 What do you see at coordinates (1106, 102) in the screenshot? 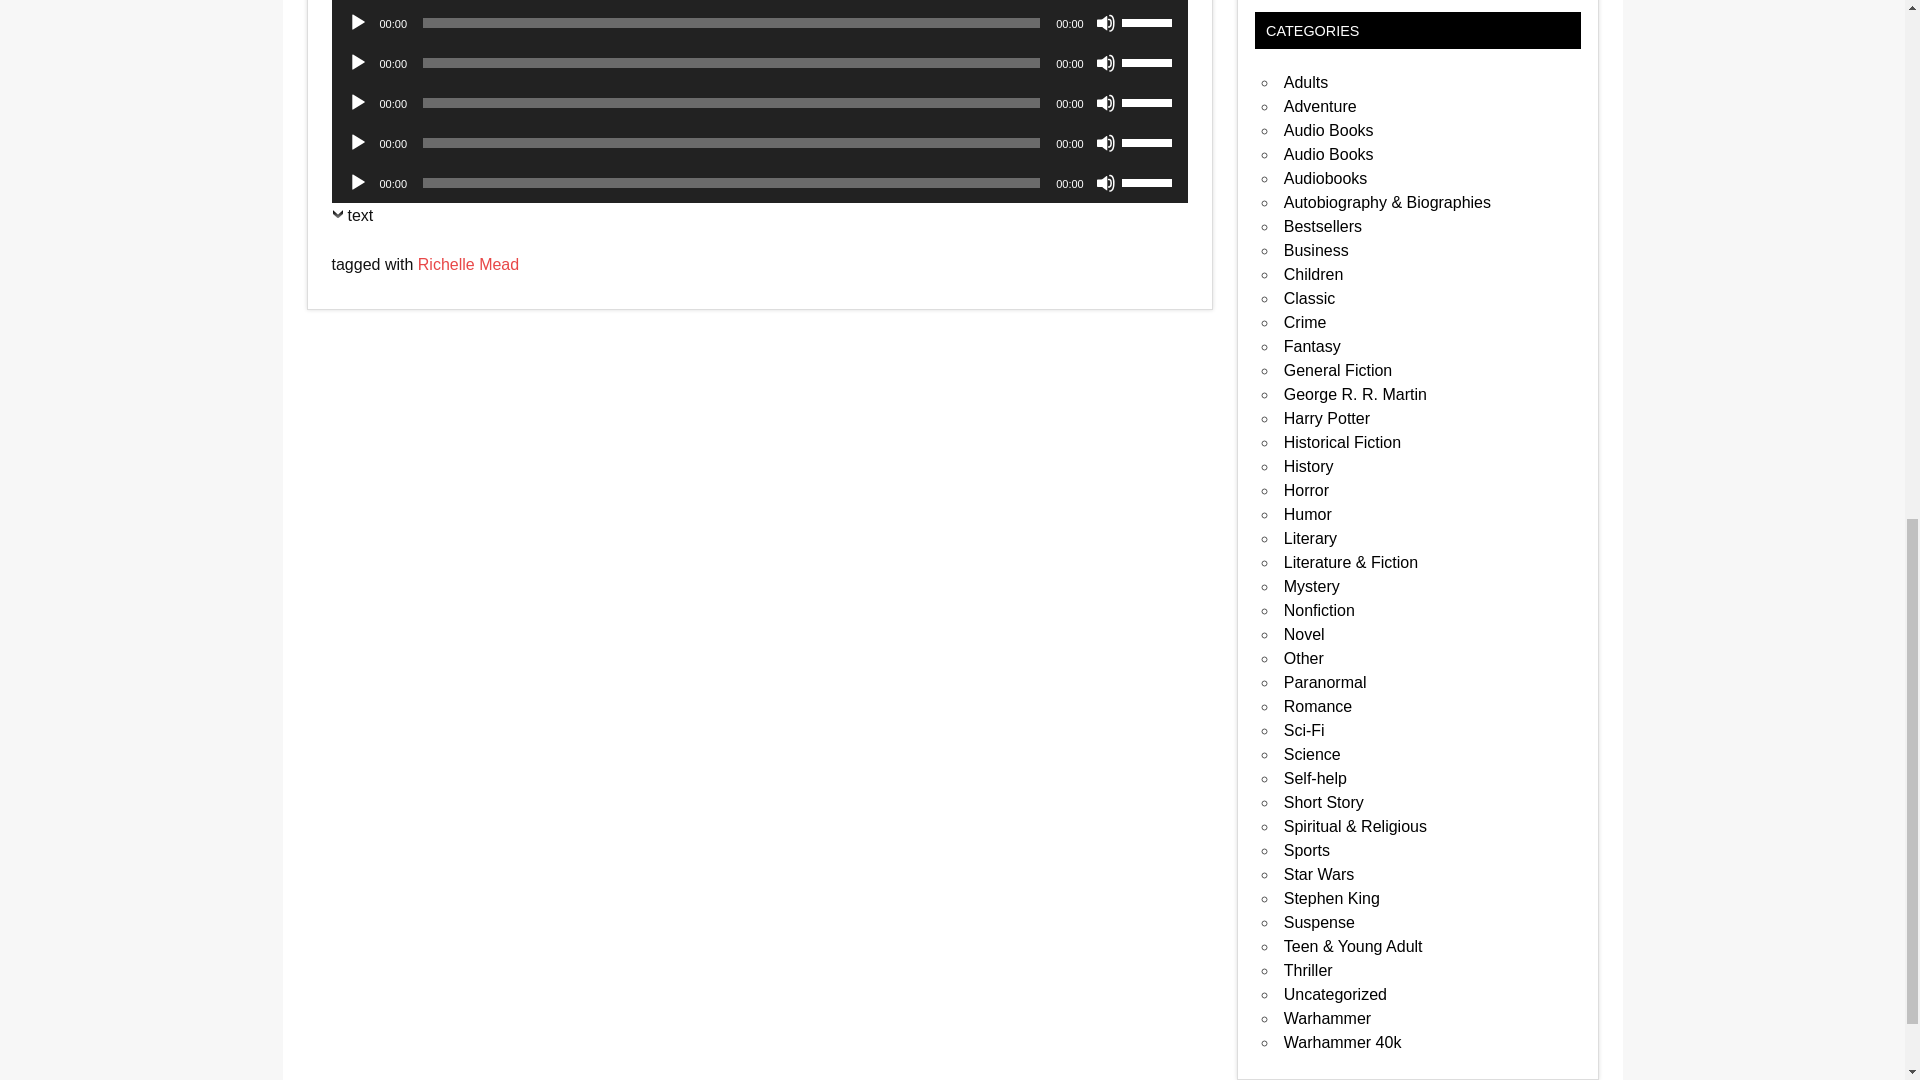
I see `Mute` at bounding box center [1106, 102].